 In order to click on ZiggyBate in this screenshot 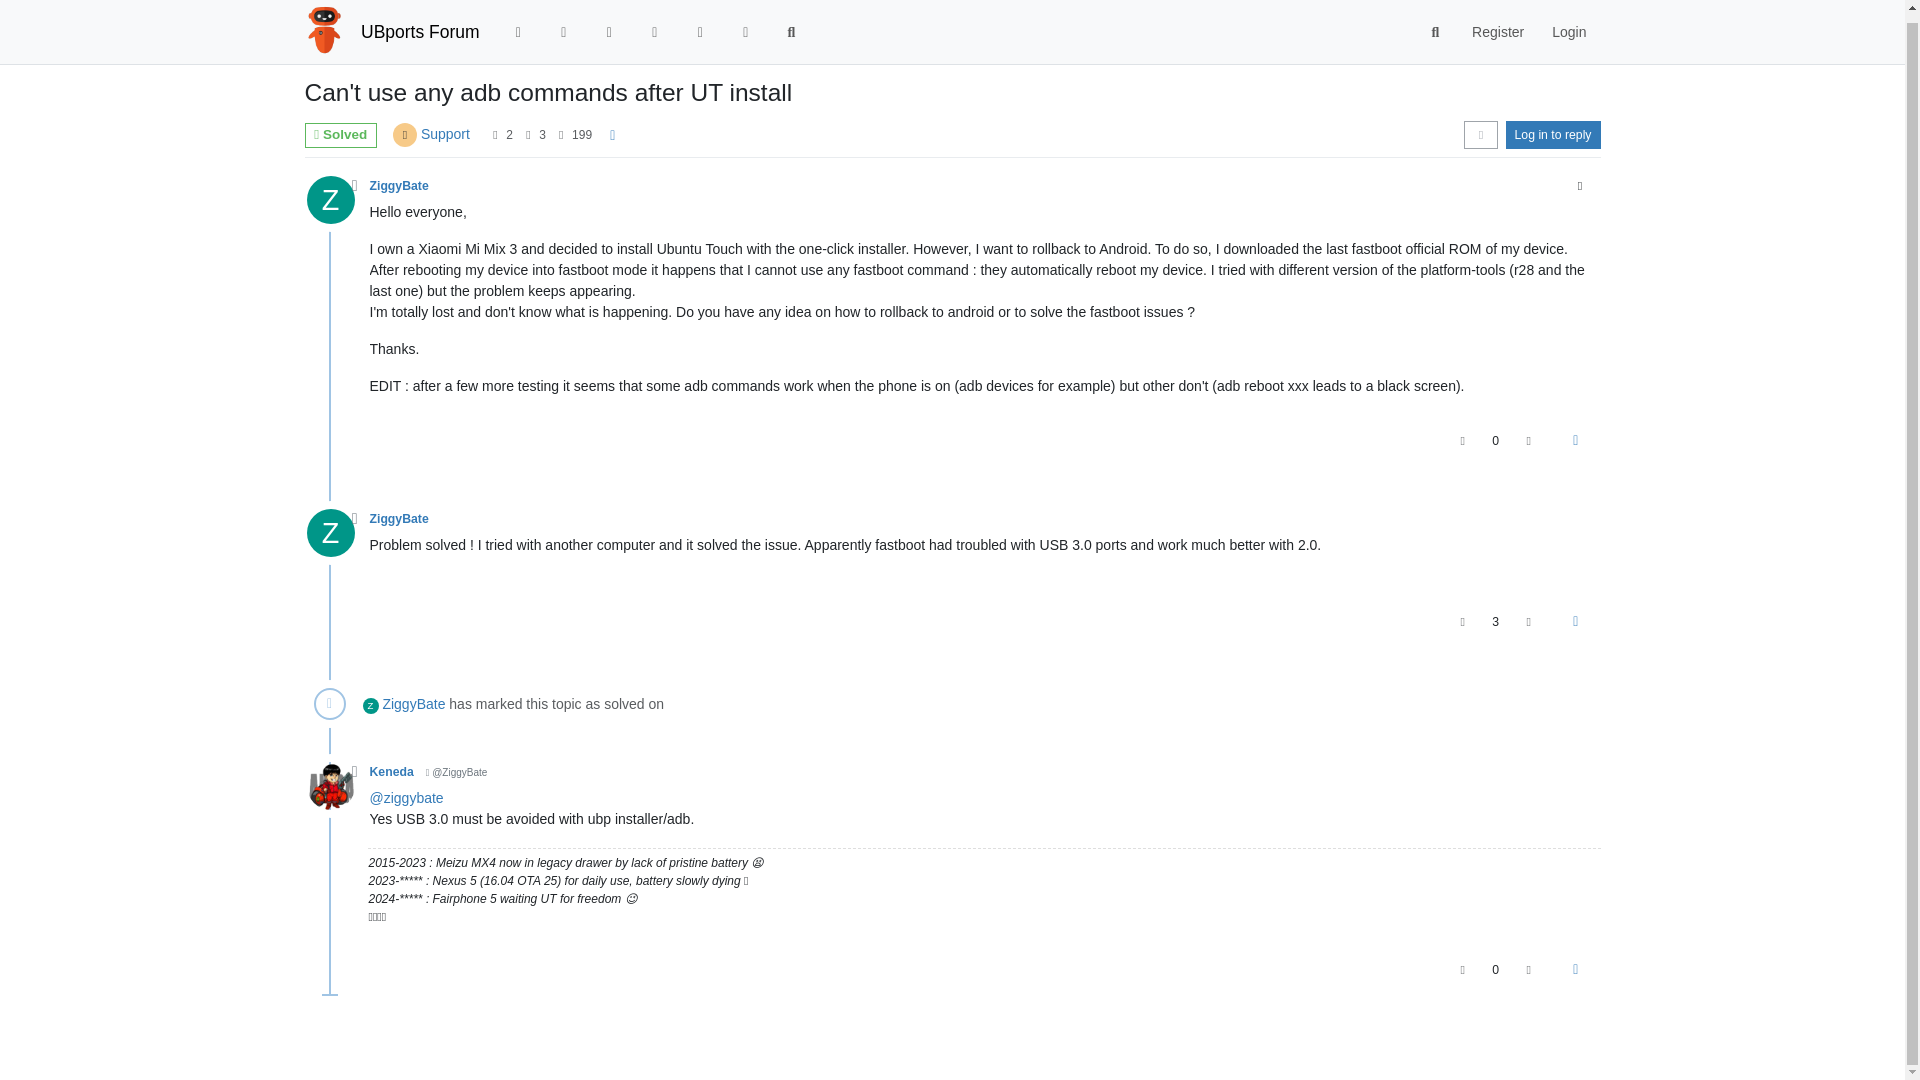, I will do `click(329, 200)`.